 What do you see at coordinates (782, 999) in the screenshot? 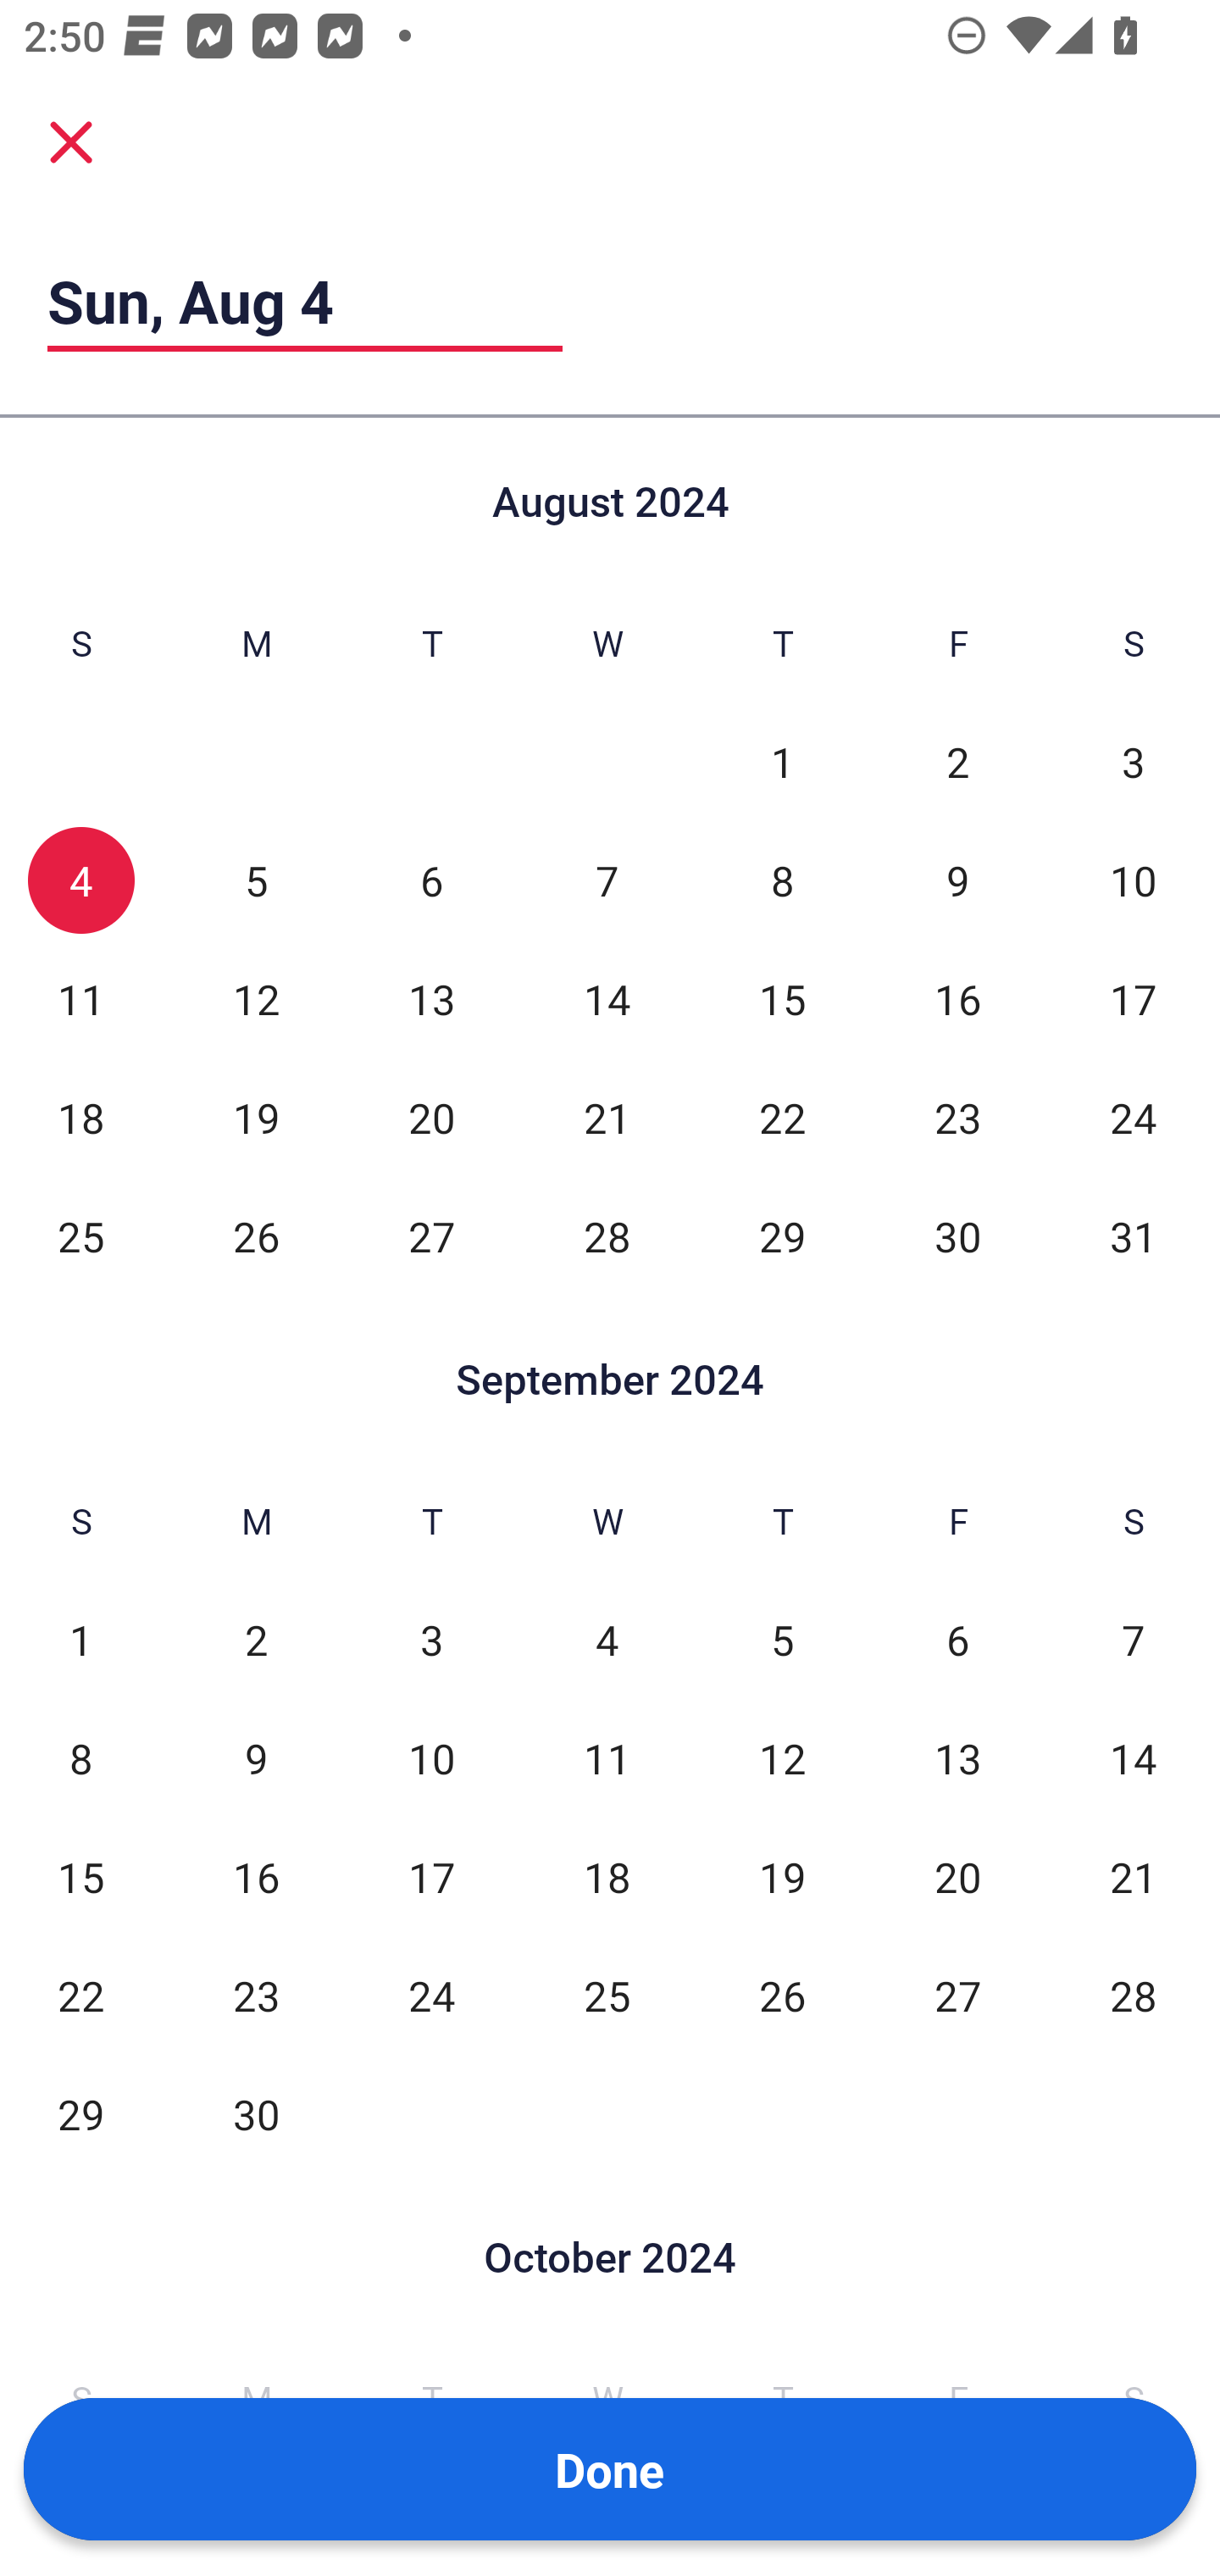
I see `15 Thu, Aug 15, Not Selected` at bounding box center [782, 999].